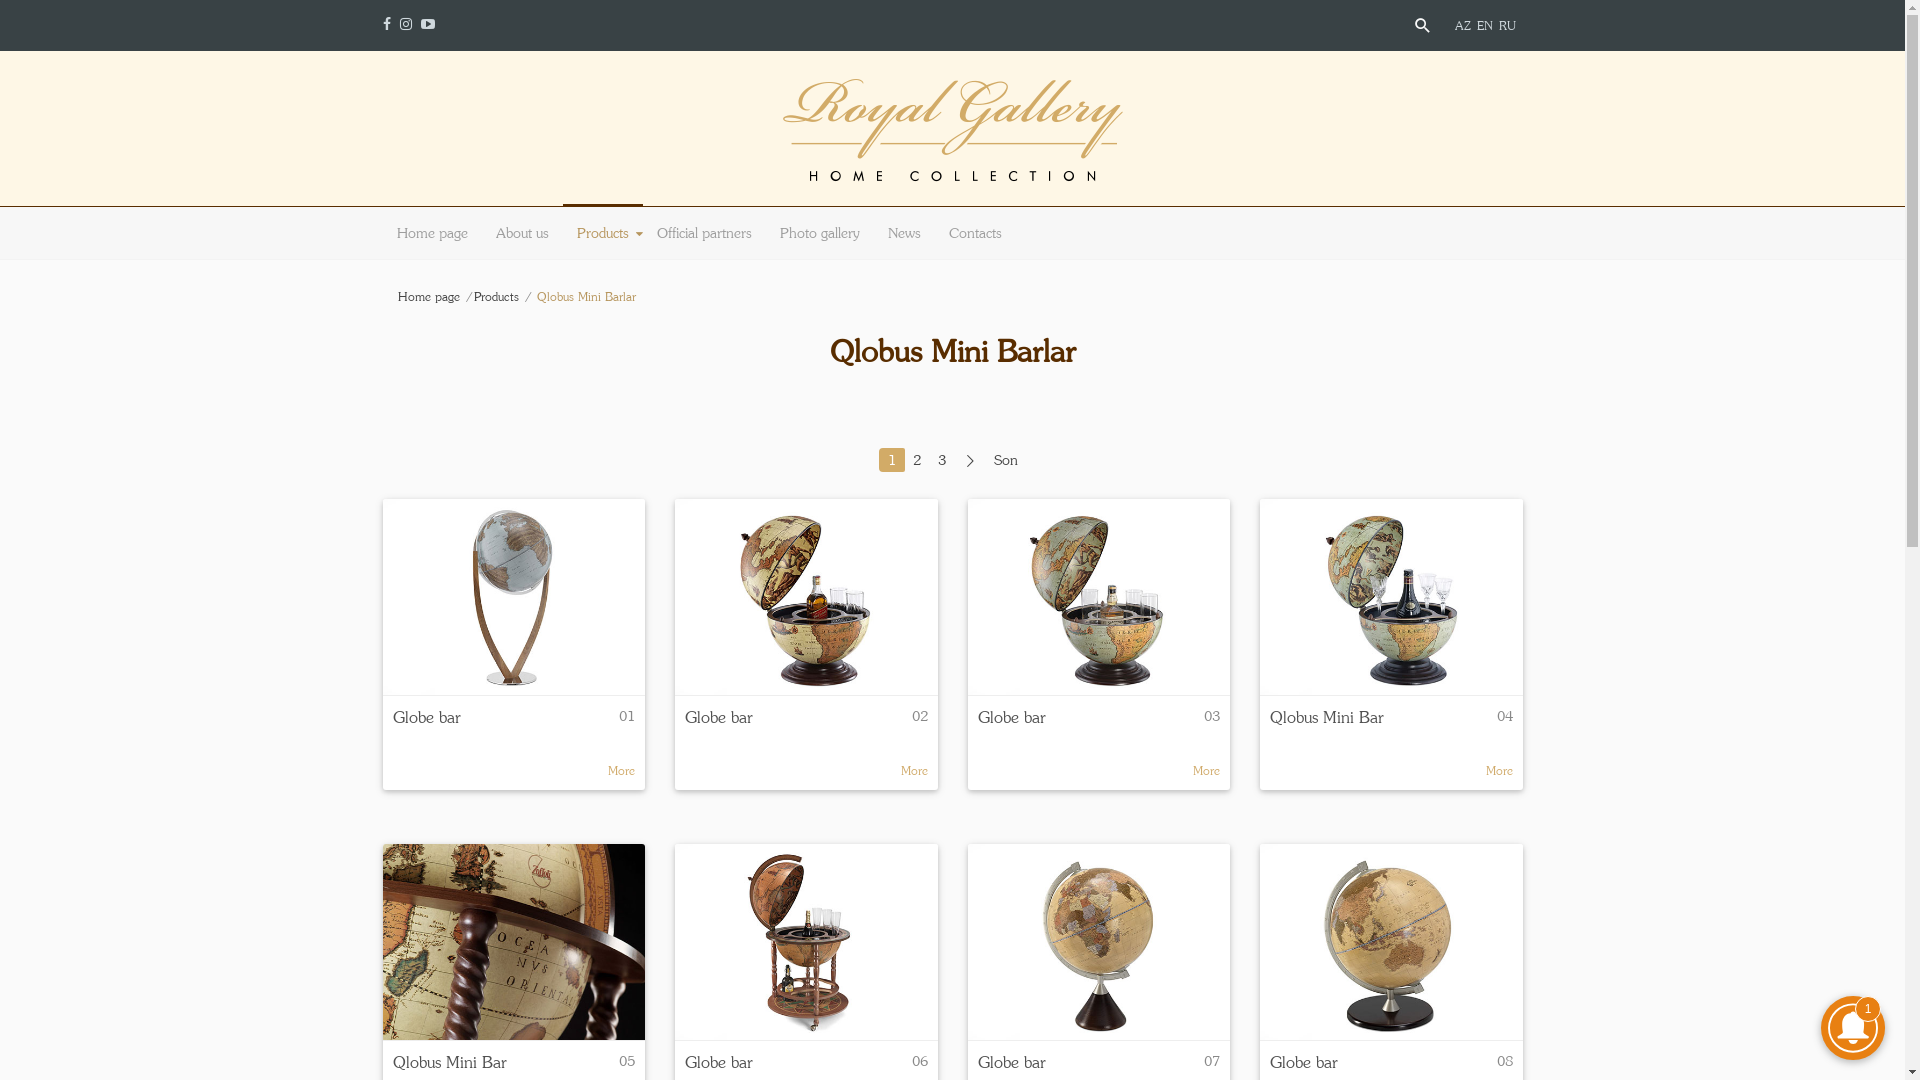  What do you see at coordinates (704, 233) in the screenshot?
I see `Official partners` at bounding box center [704, 233].